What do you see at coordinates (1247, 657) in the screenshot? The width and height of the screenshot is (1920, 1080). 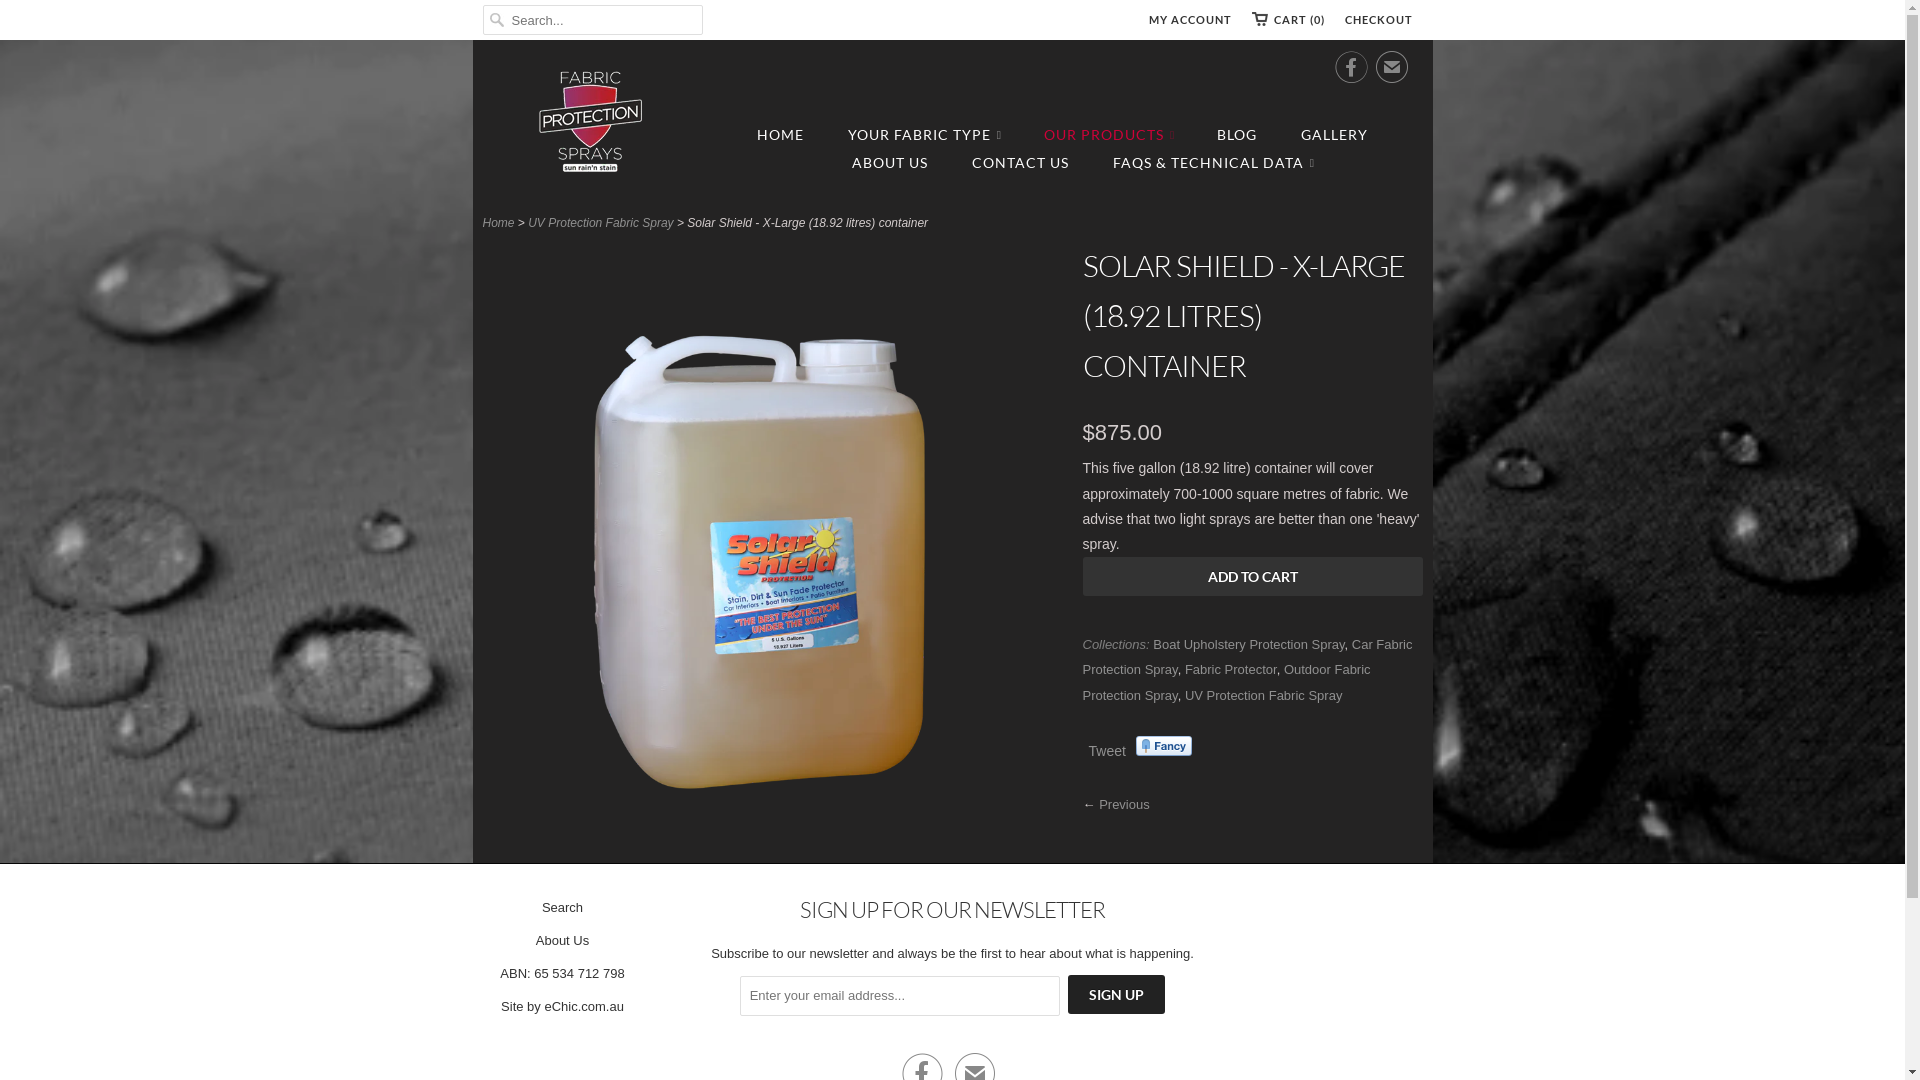 I see `Car Fabric Protection Spray` at bounding box center [1247, 657].